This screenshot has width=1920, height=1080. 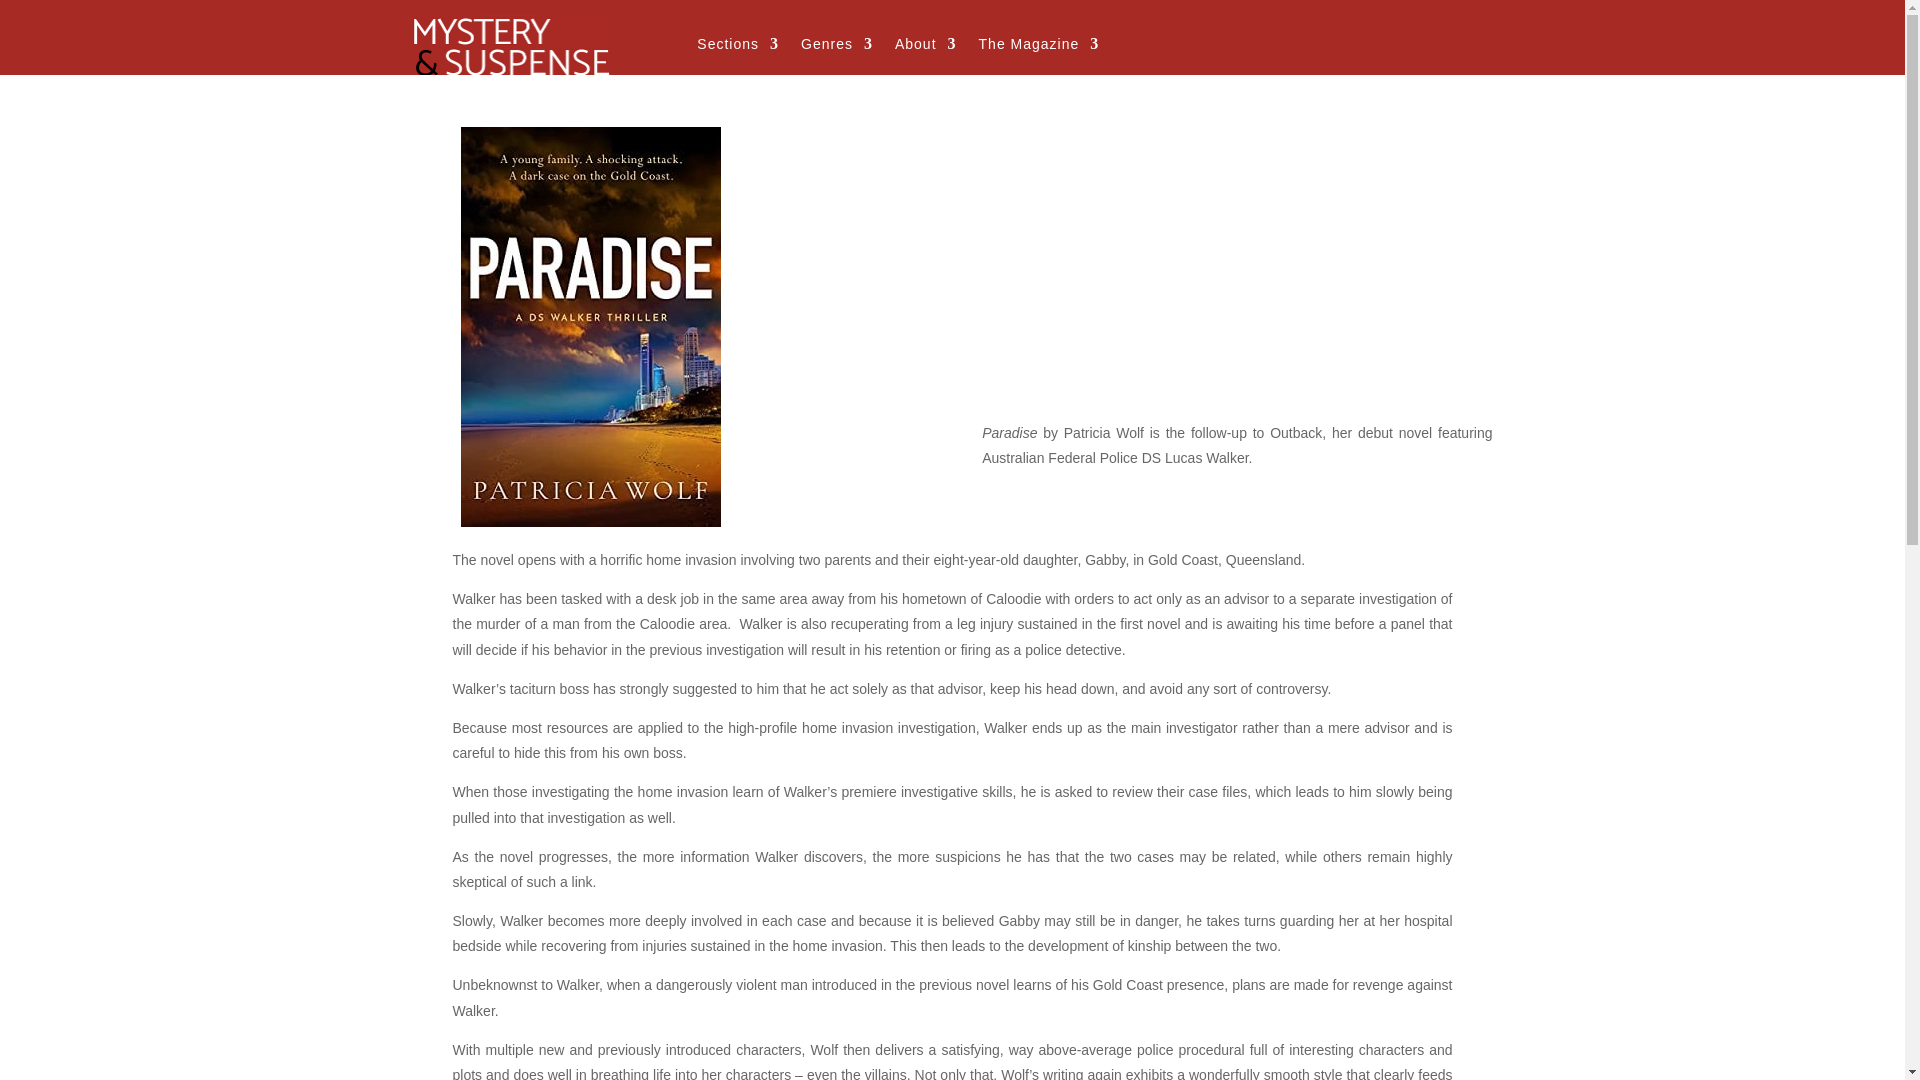 What do you see at coordinates (1040, 48) in the screenshot?
I see `The Magazine` at bounding box center [1040, 48].